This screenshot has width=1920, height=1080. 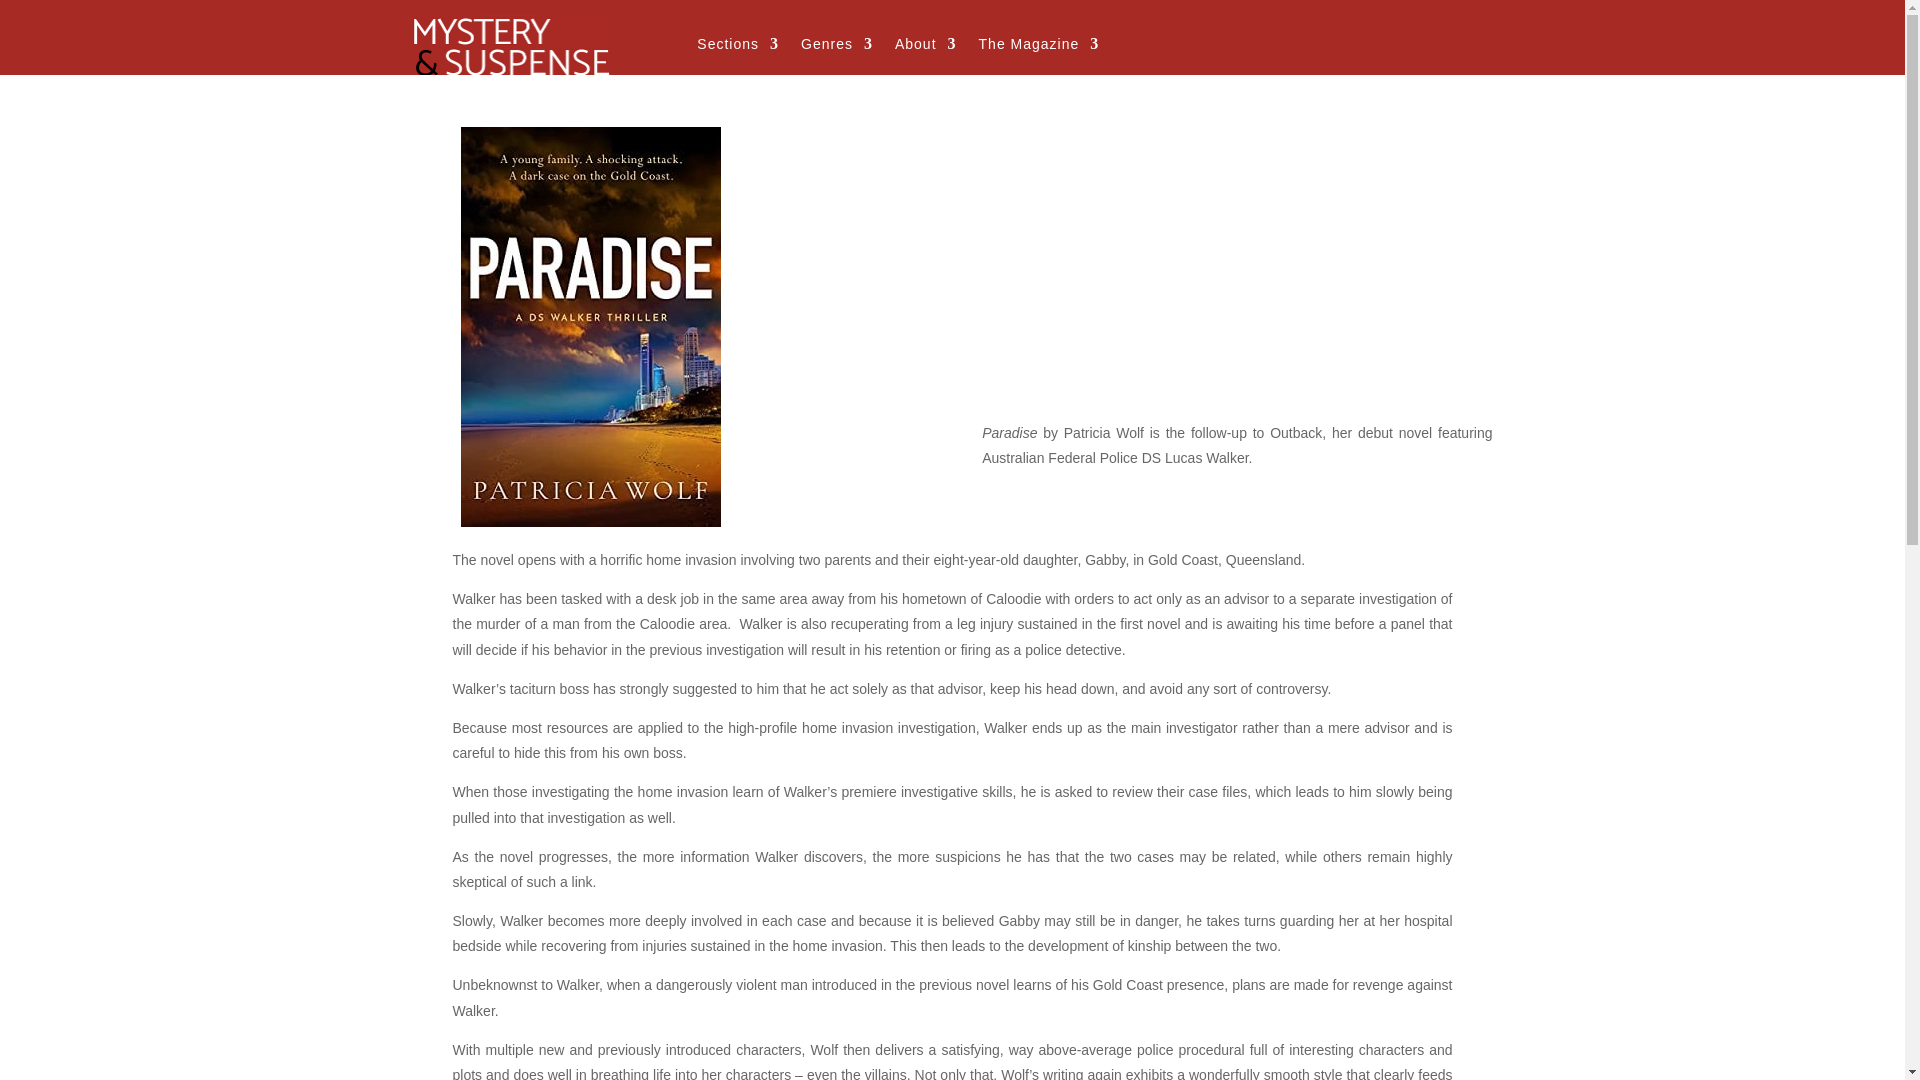 What do you see at coordinates (1040, 48) in the screenshot?
I see `The Magazine` at bounding box center [1040, 48].